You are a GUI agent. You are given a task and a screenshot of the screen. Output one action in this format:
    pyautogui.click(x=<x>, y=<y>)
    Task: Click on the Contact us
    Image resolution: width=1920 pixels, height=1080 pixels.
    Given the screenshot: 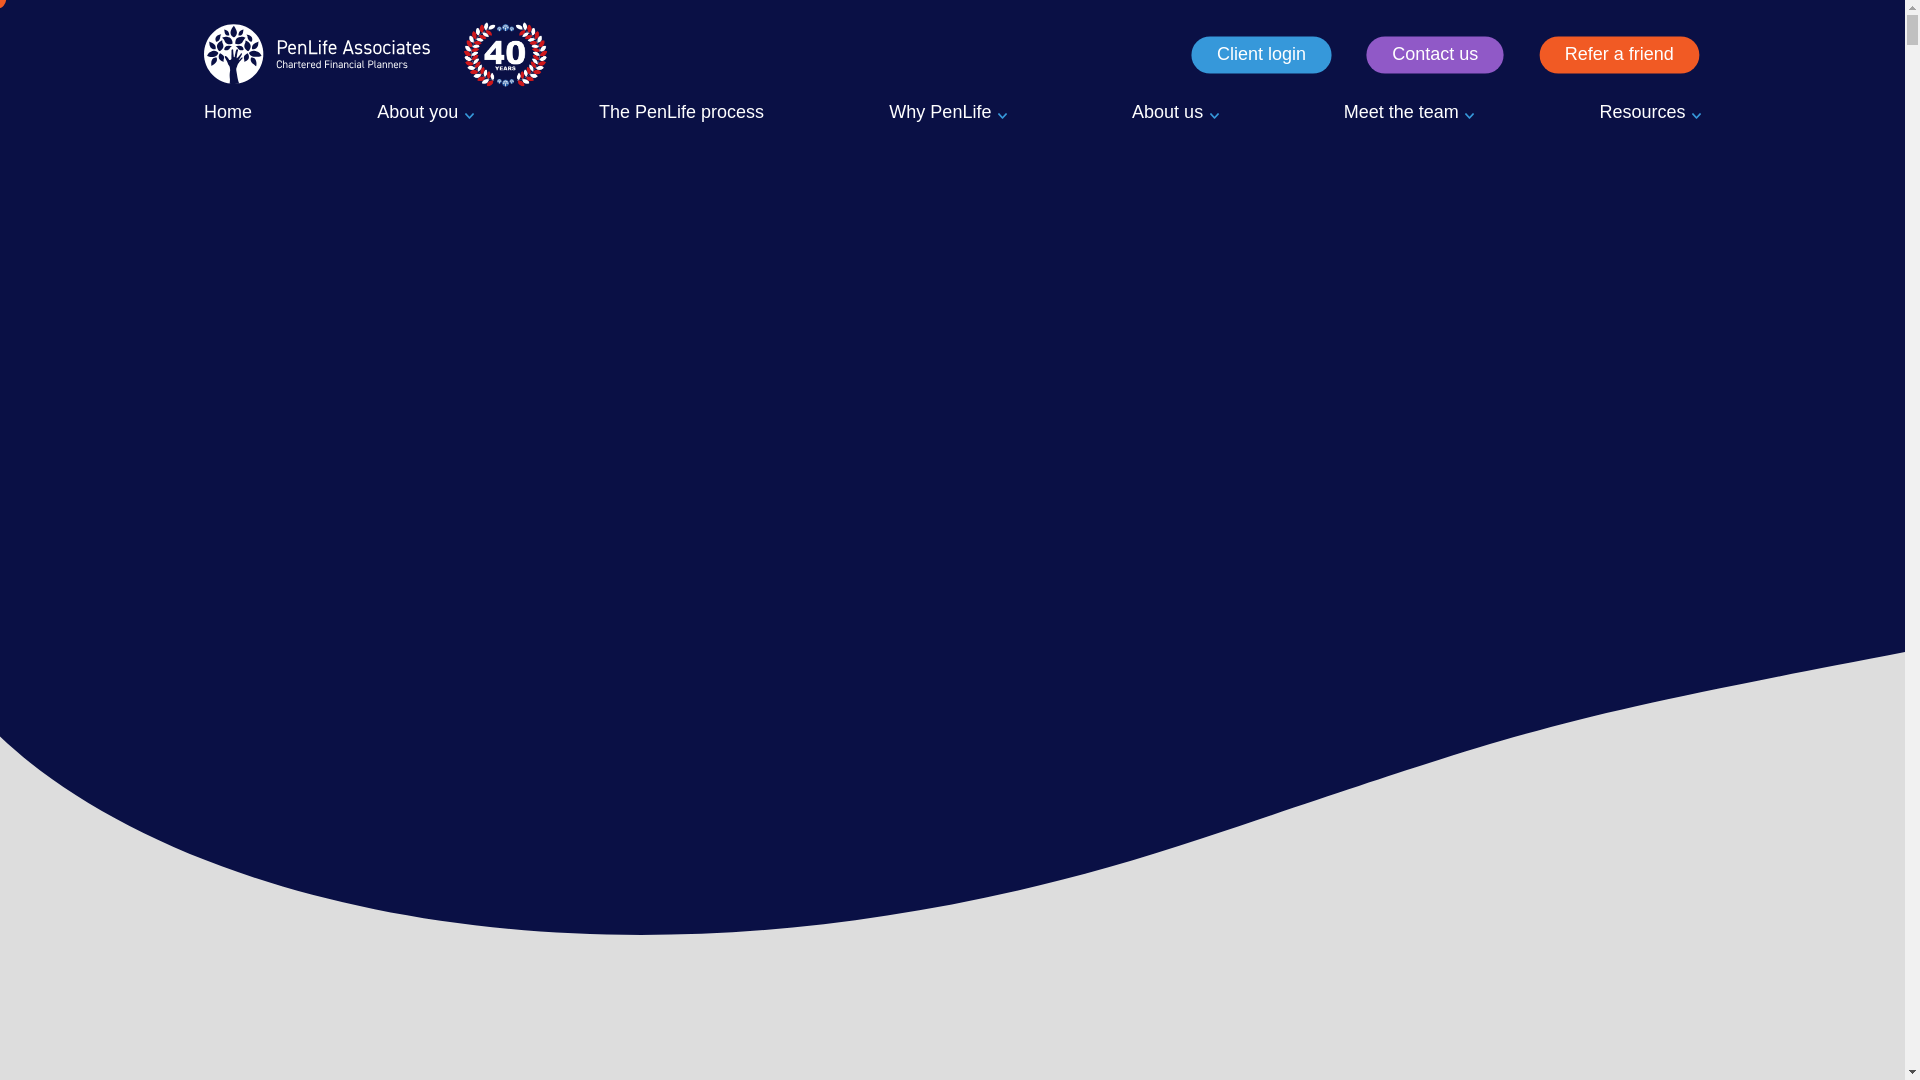 What is the action you would take?
    pyautogui.click(x=1435, y=54)
    